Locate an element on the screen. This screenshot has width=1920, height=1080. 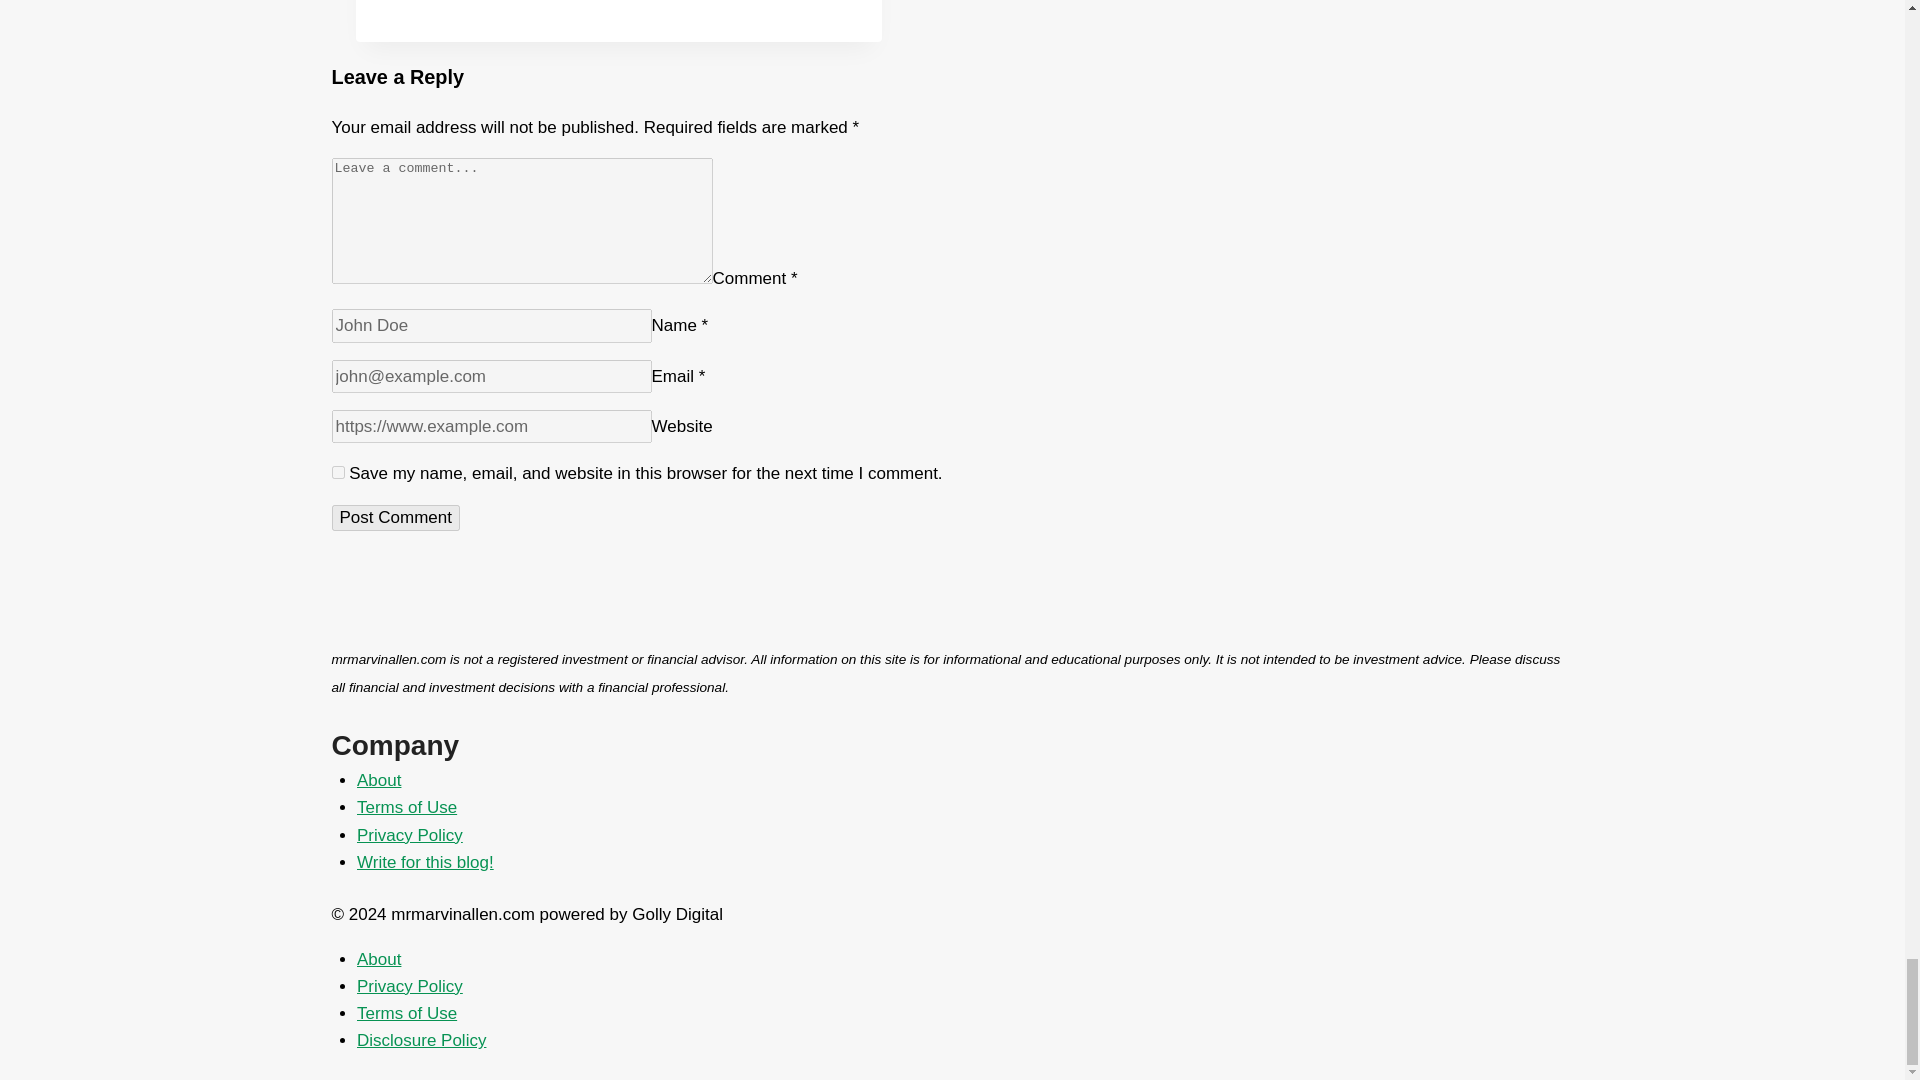
yes is located at coordinates (338, 472).